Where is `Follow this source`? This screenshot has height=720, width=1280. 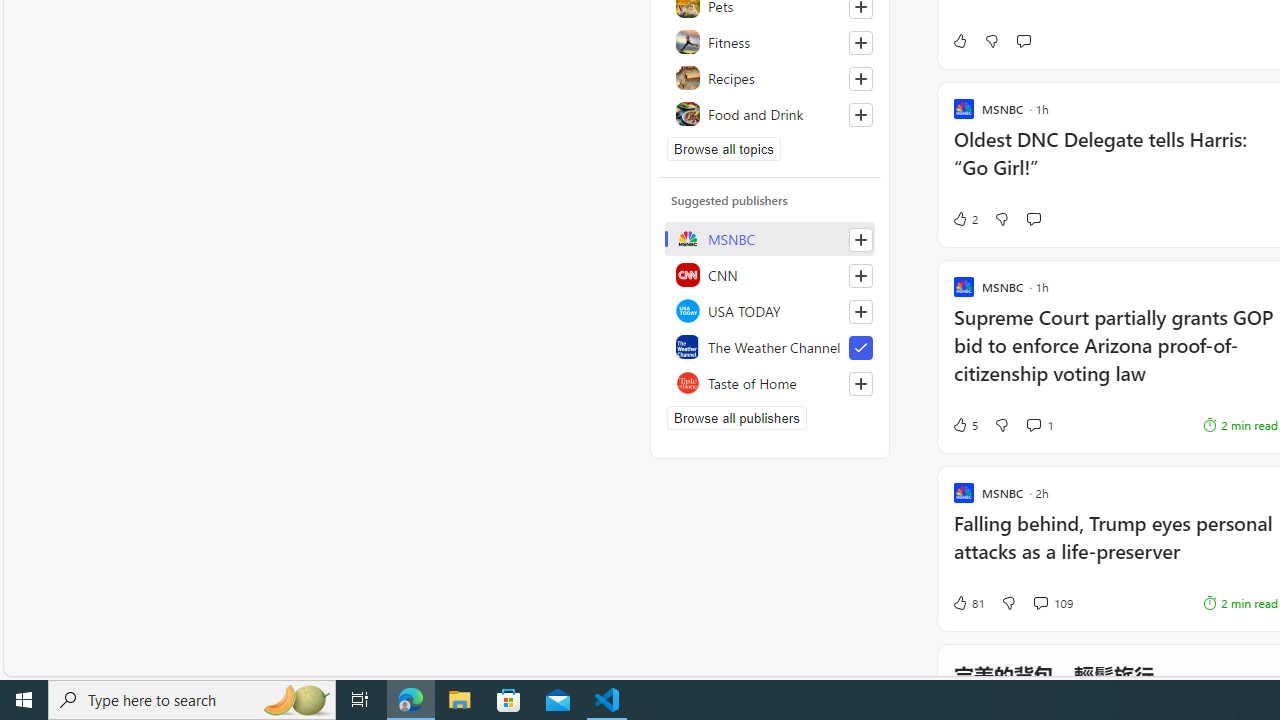 Follow this source is located at coordinates (860, 384).